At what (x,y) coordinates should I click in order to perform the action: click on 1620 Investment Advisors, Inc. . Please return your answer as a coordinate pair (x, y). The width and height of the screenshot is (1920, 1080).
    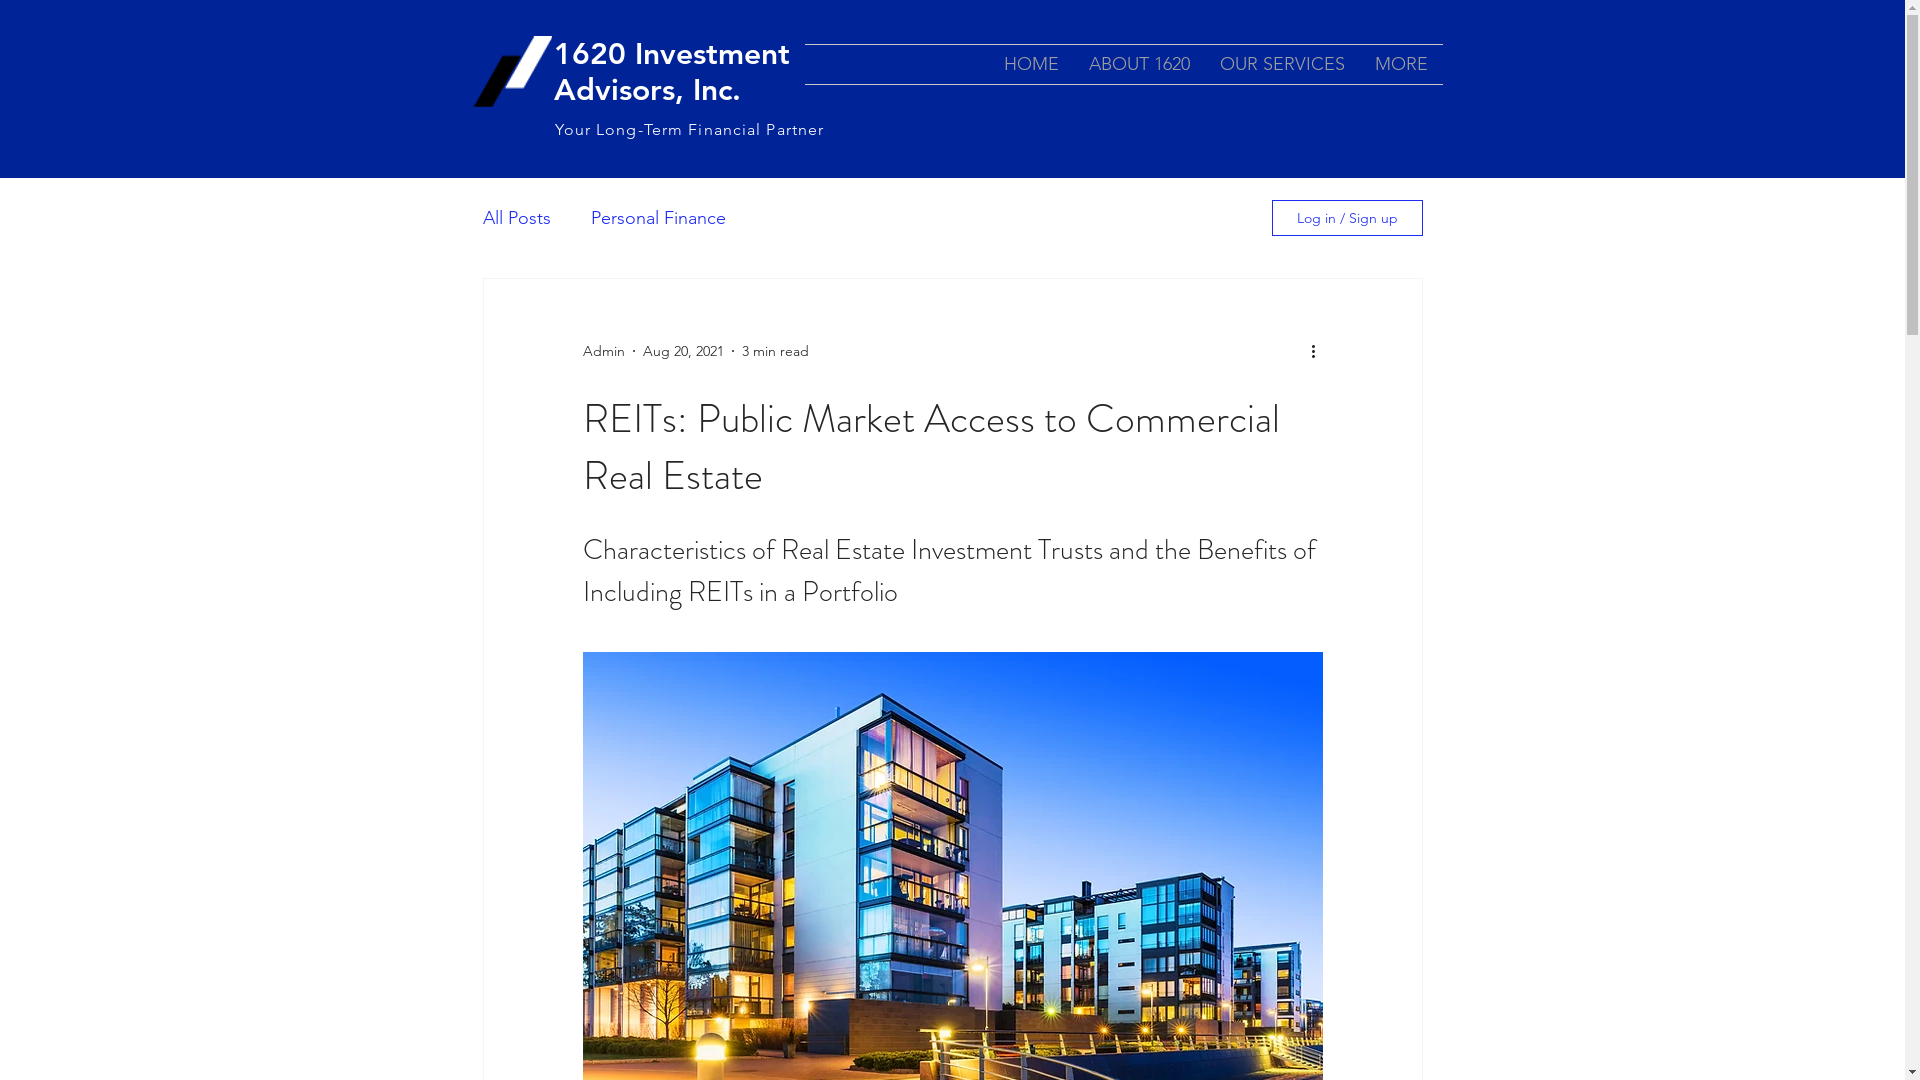
    Looking at the image, I should click on (672, 72).